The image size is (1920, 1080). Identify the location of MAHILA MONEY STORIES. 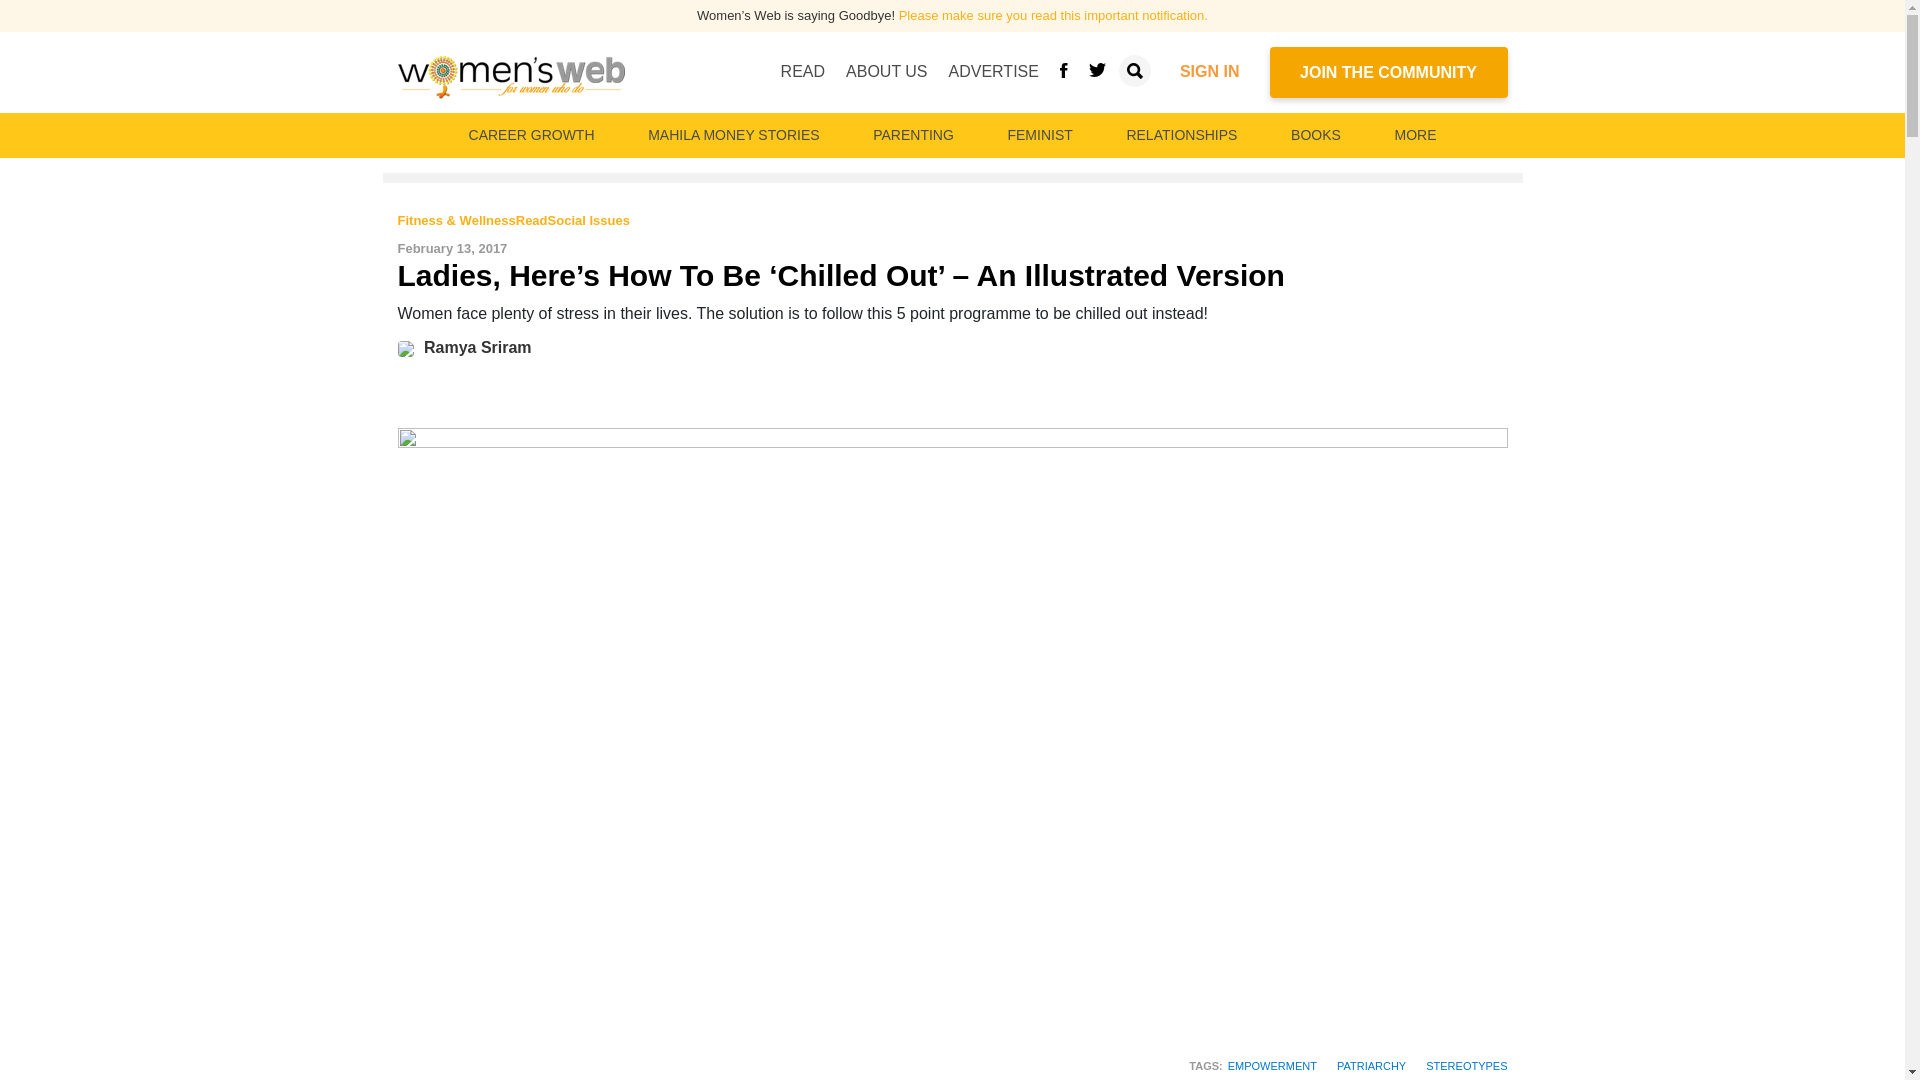
(733, 135).